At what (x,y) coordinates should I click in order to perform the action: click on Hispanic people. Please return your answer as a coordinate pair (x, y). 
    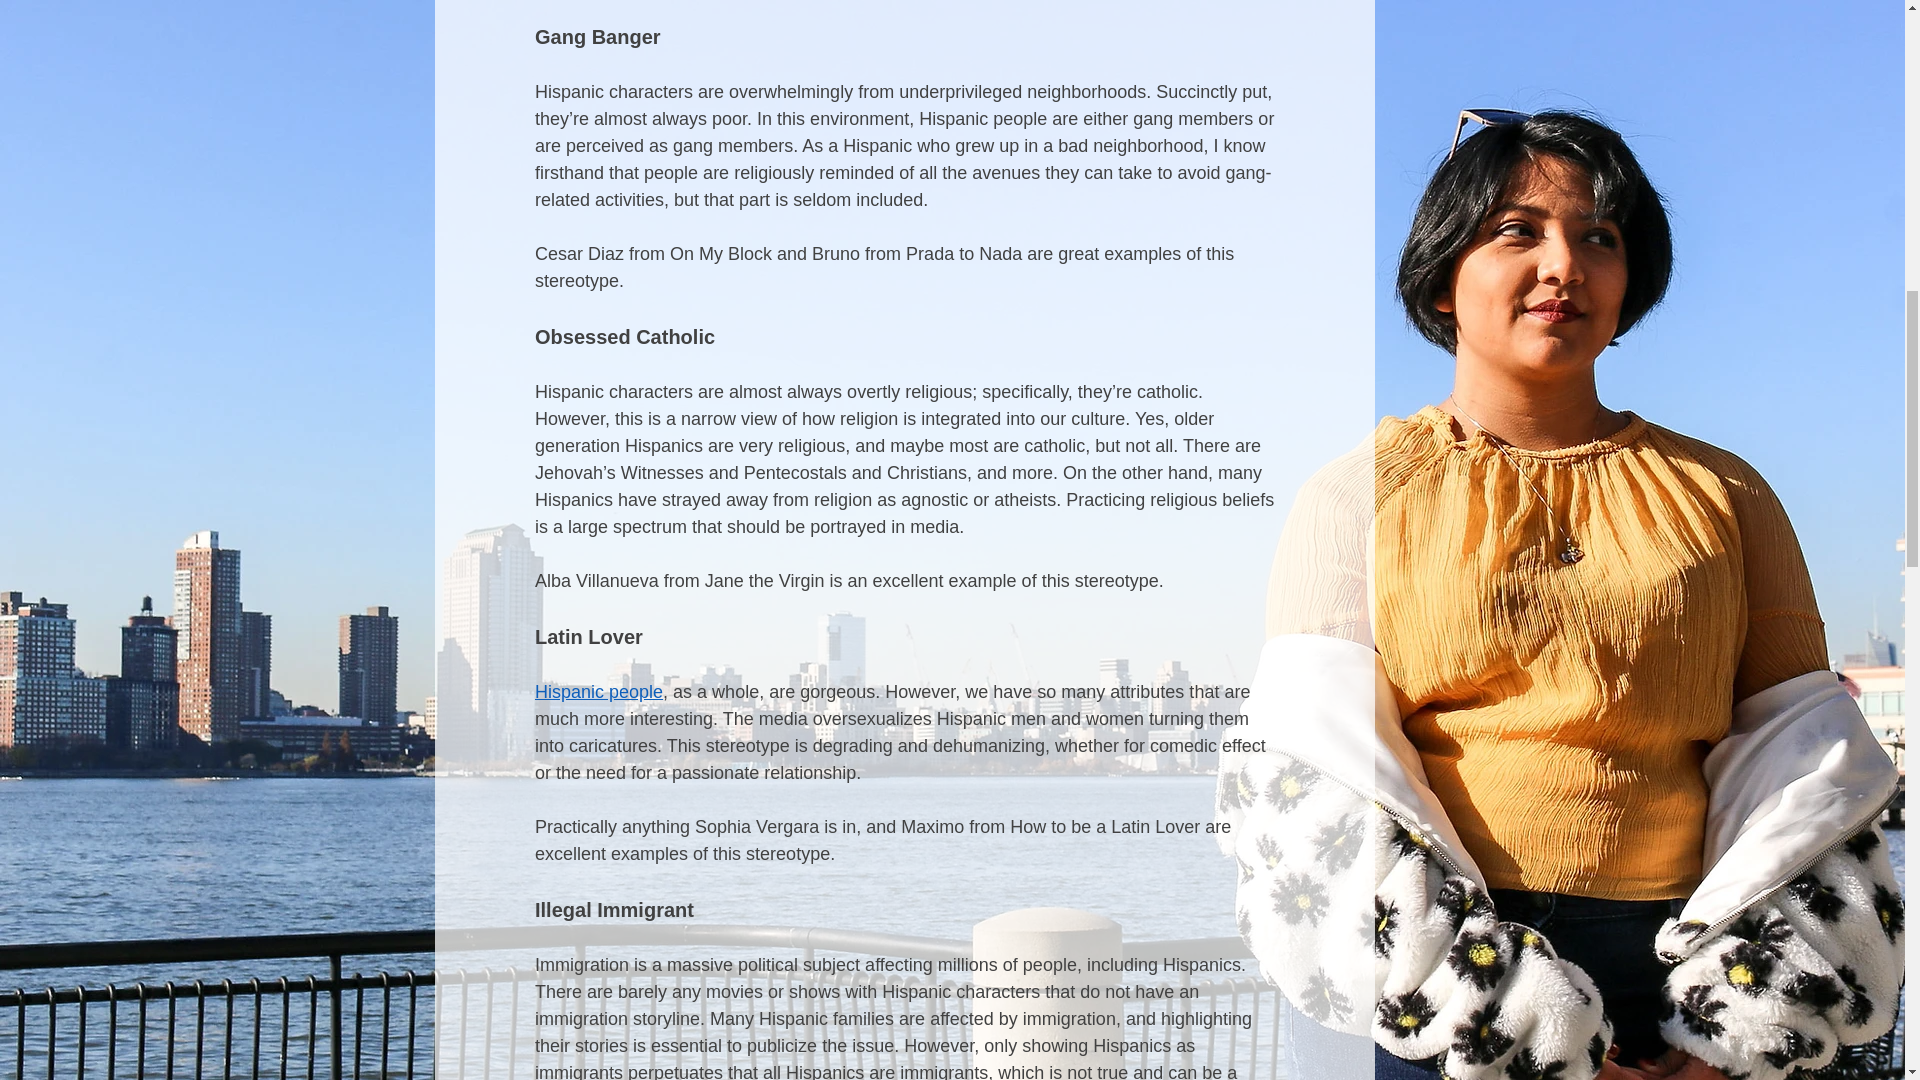
    Looking at the image, I should click on (598, 692).